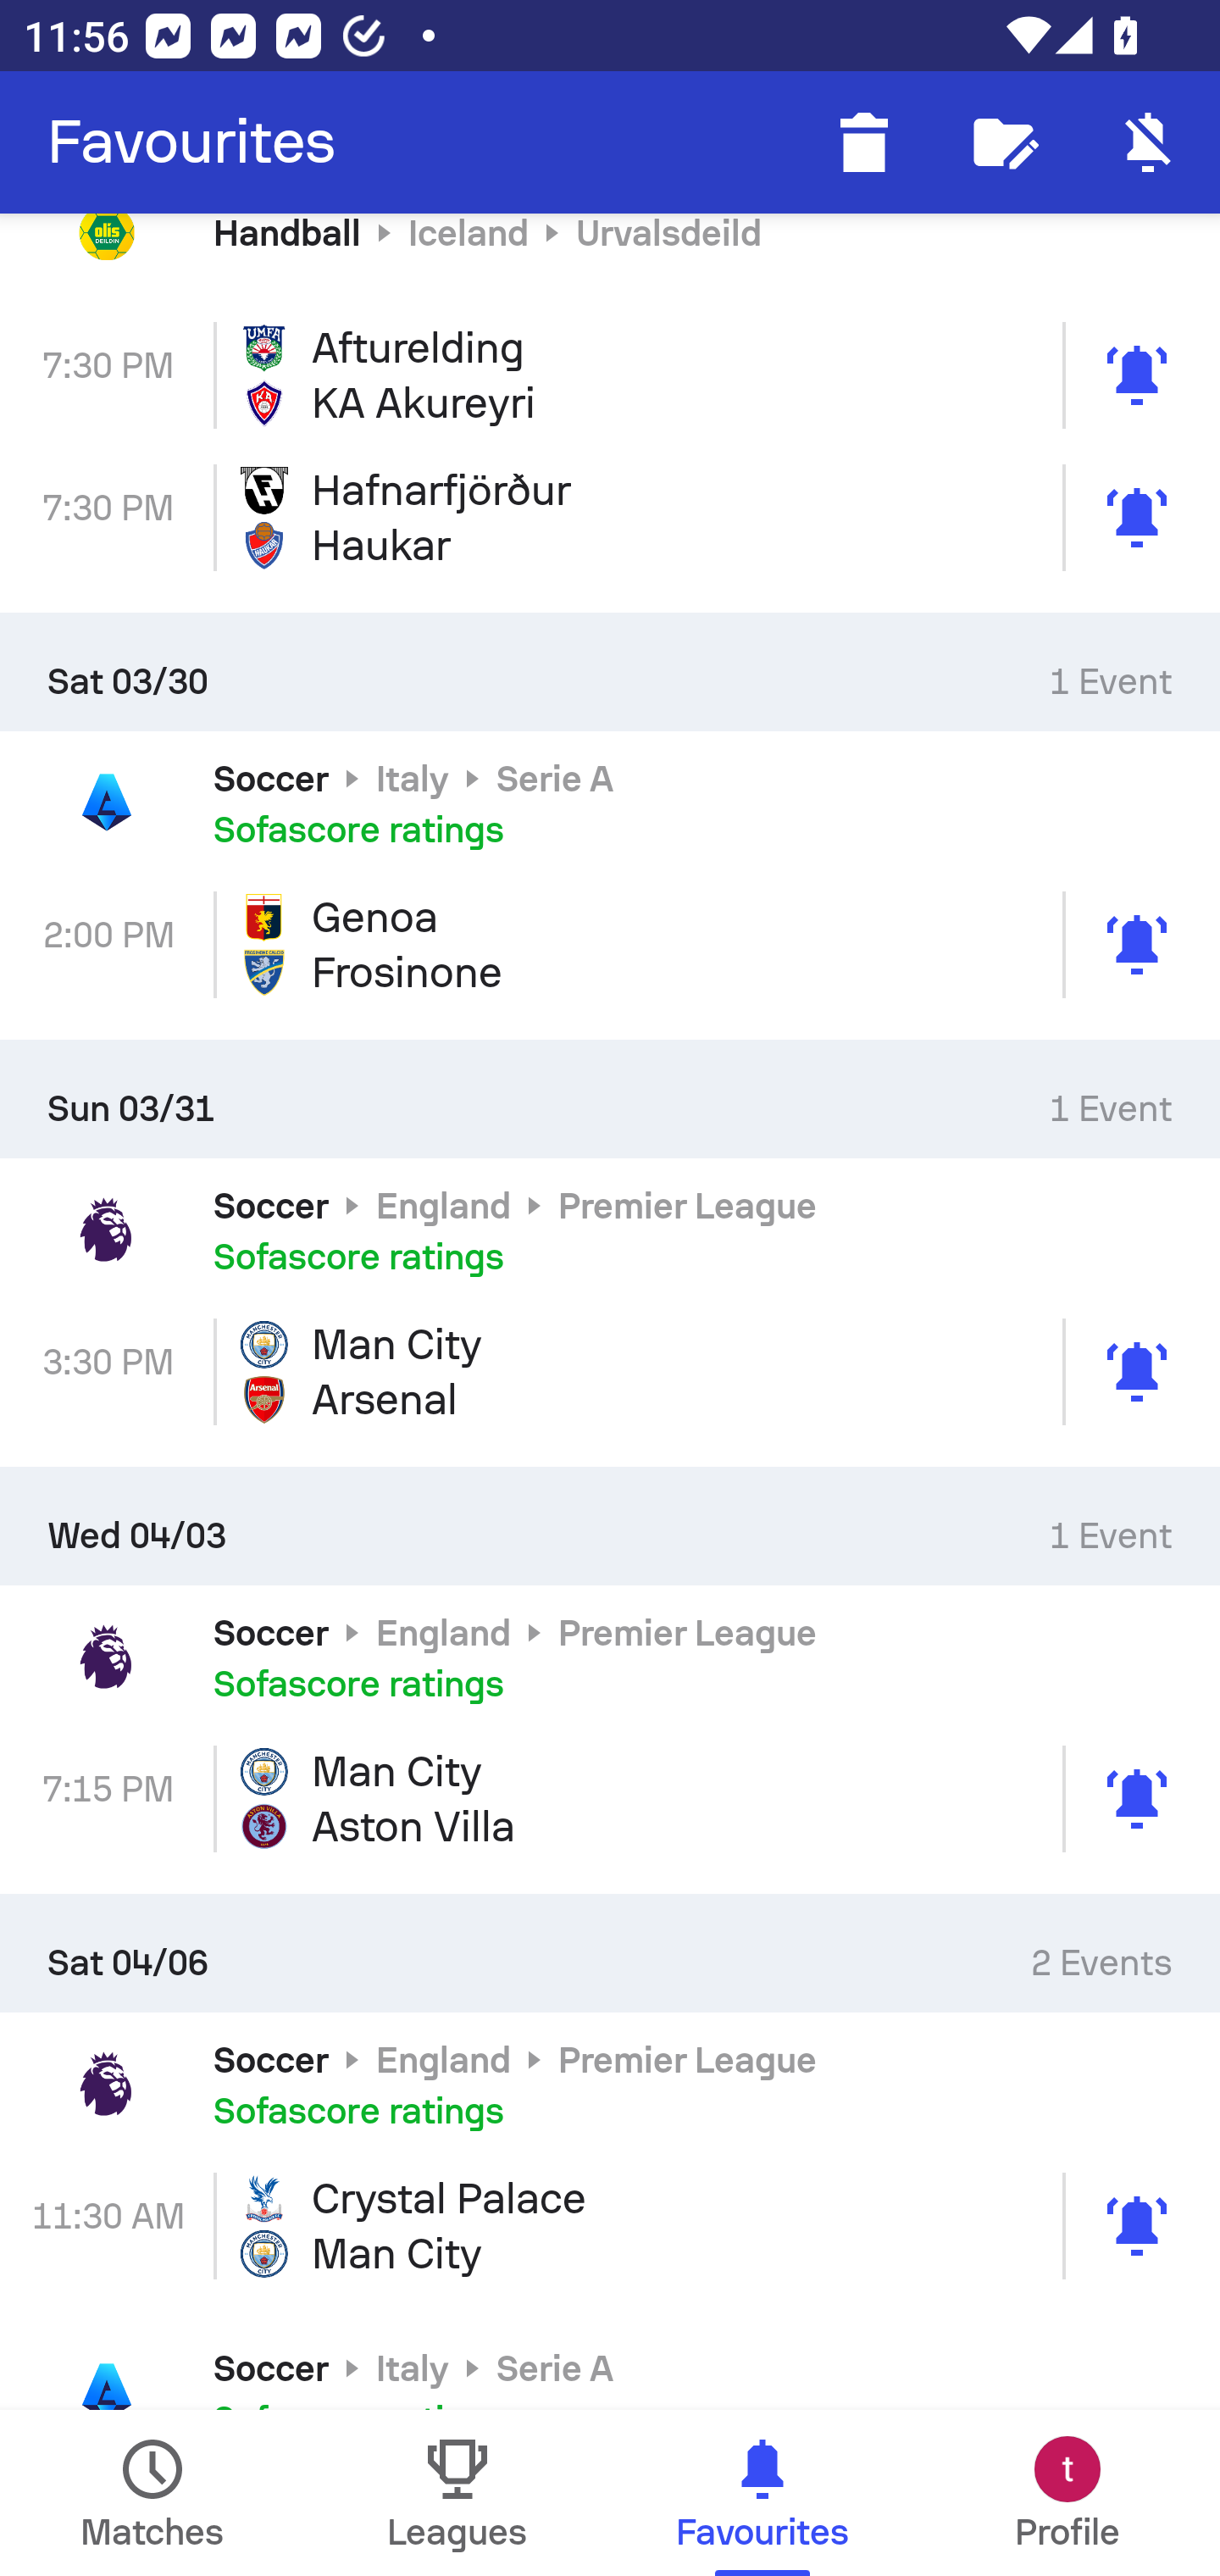 Image resolution: width=1220 pixels, height=2576 pixels. What do you see at coordinates (610, 1524) in the screenshot?
I see `Wed 04/03 1 Event` at bounding box center [610, 1524].